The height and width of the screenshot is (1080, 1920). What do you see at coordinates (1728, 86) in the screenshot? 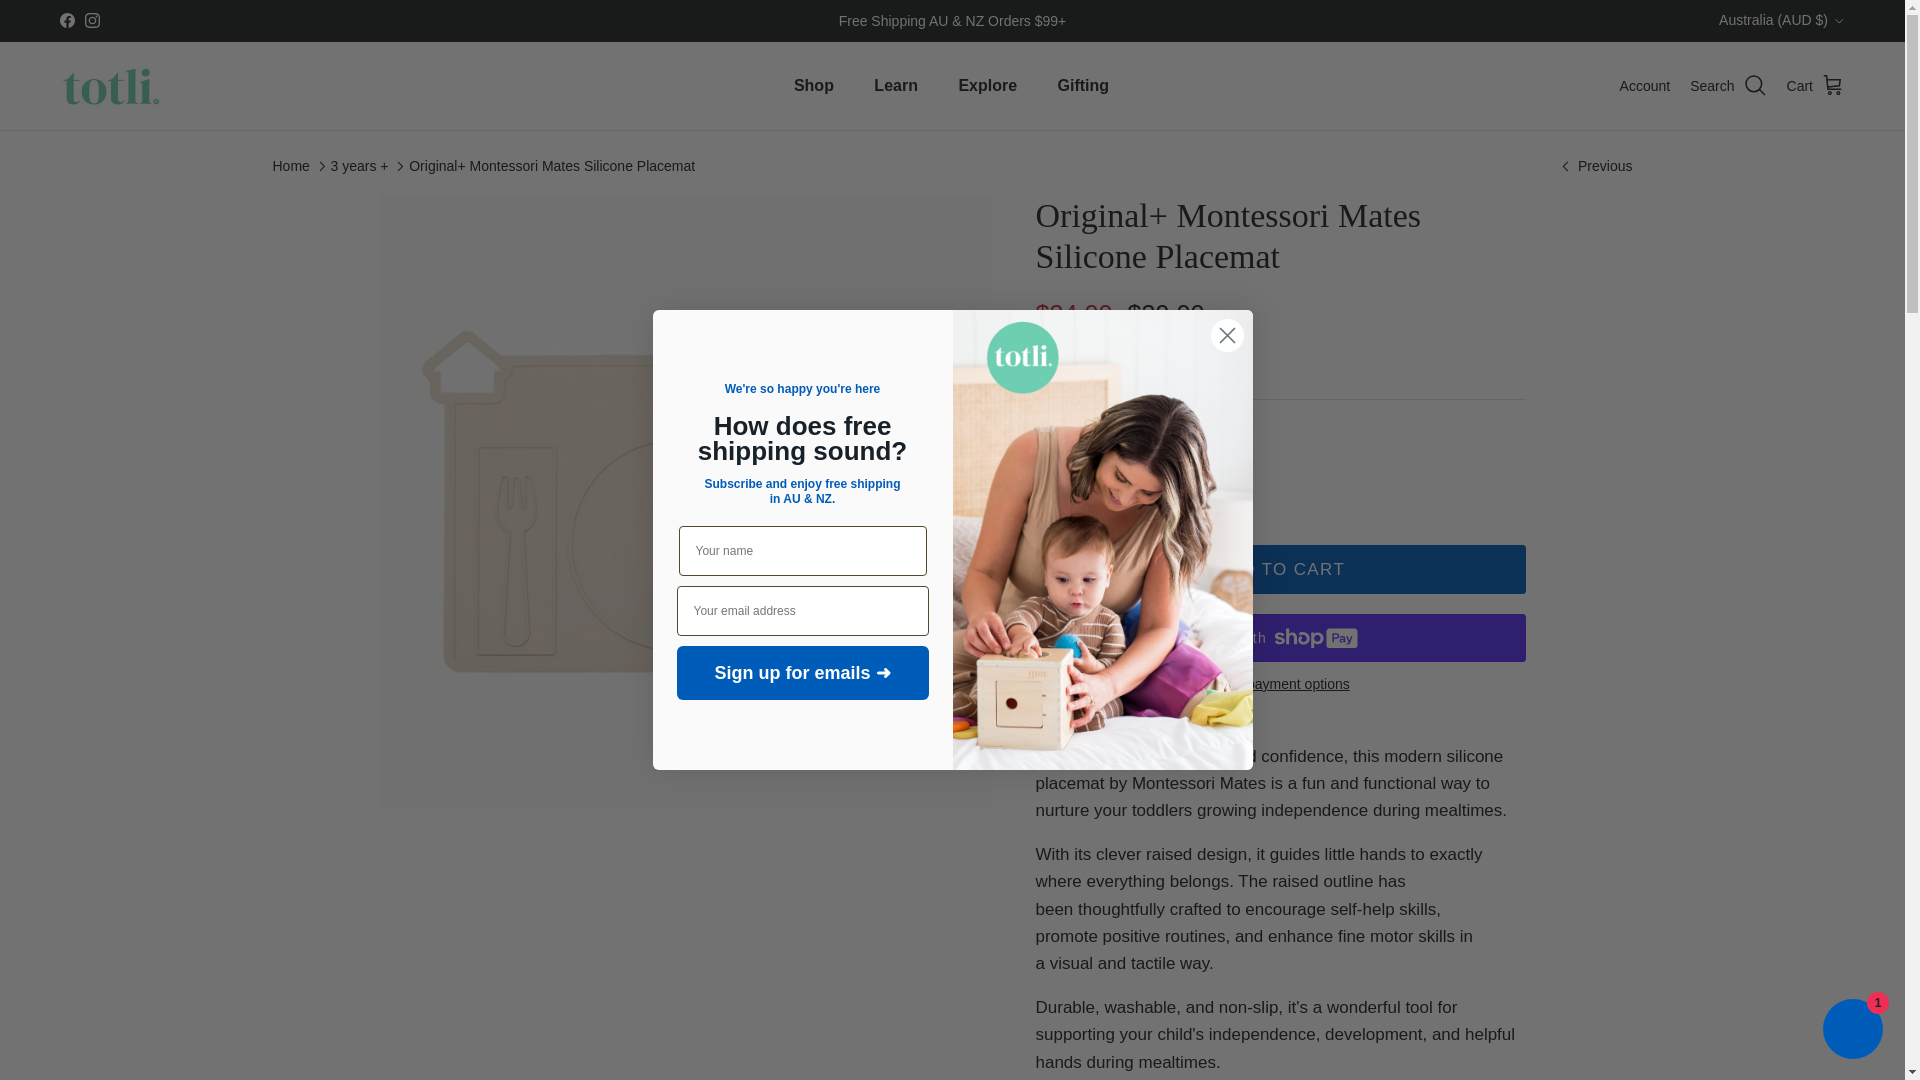
I see `Search` at bounding box center [1728, 86].